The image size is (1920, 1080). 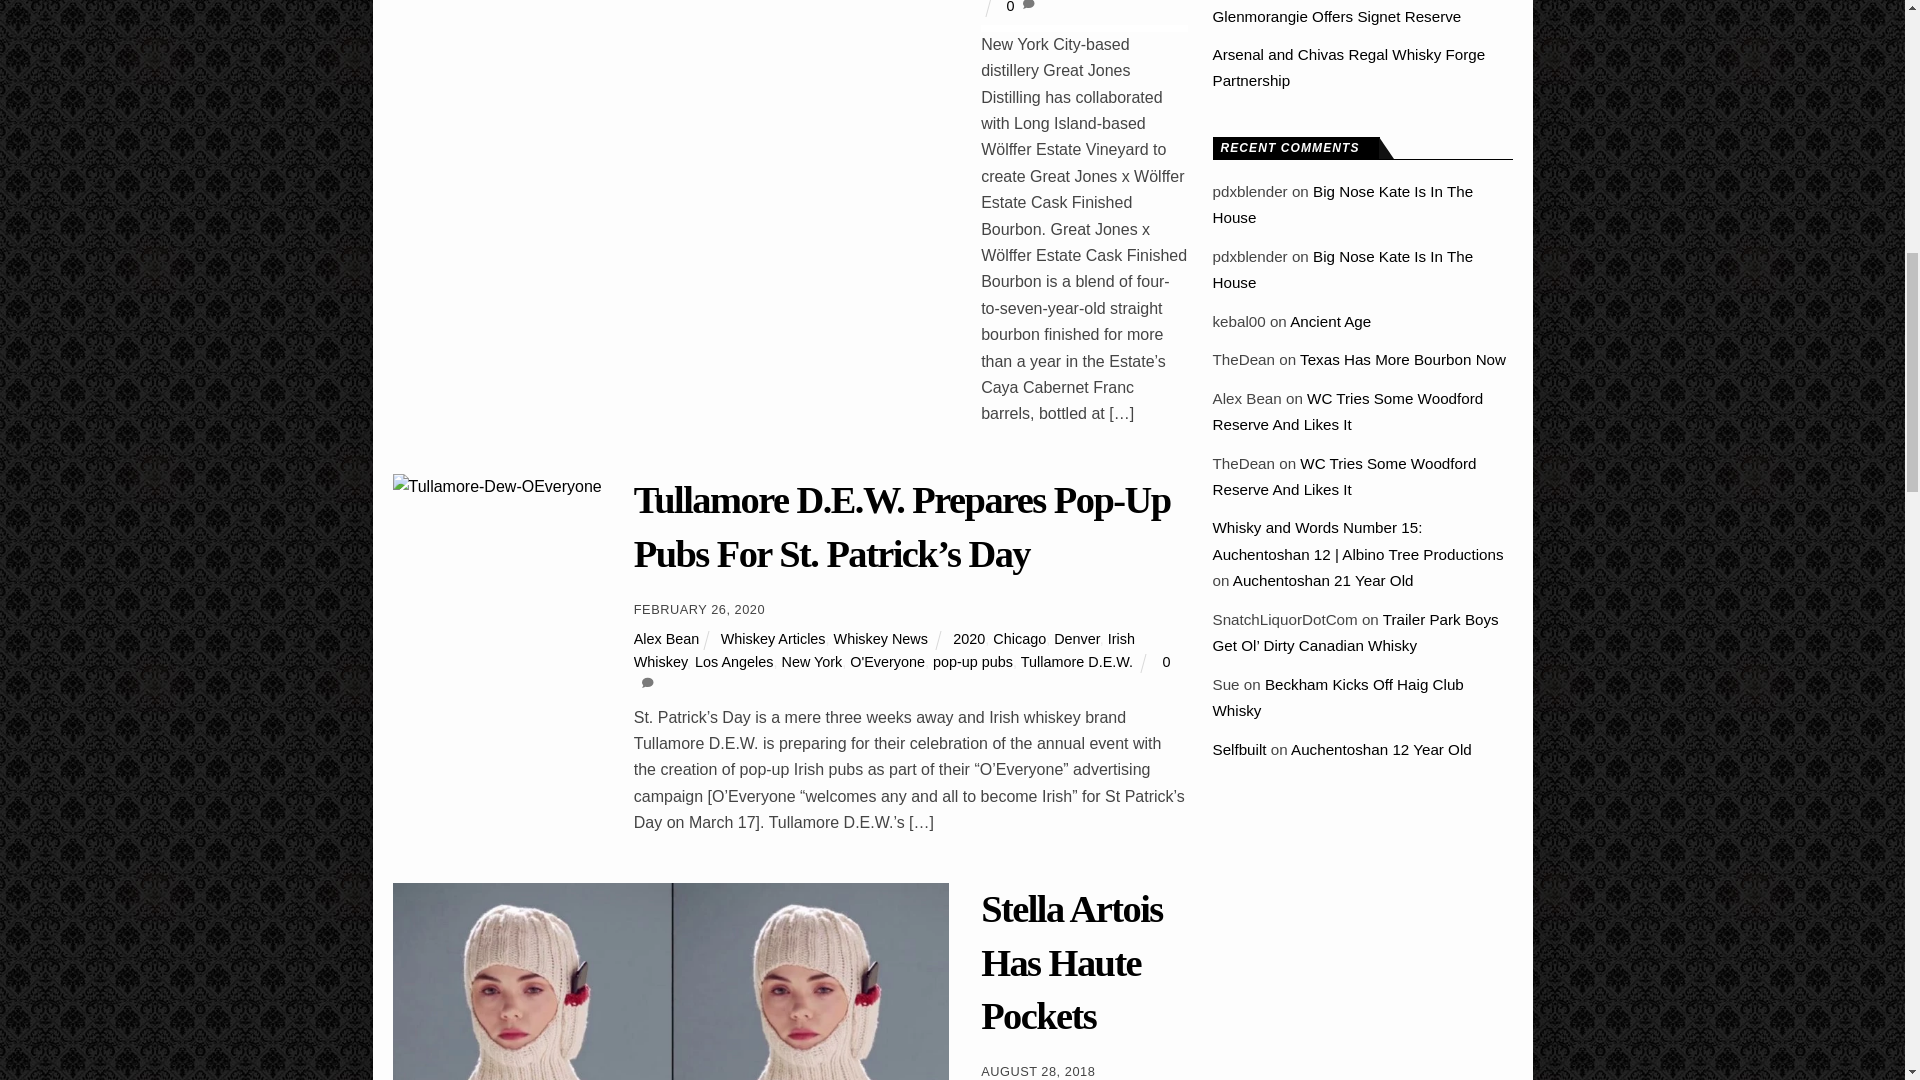 What do you see at coordinates (888, 662) in the screenshot?
I see `O'Everyone` at bounding box center [888, 662].